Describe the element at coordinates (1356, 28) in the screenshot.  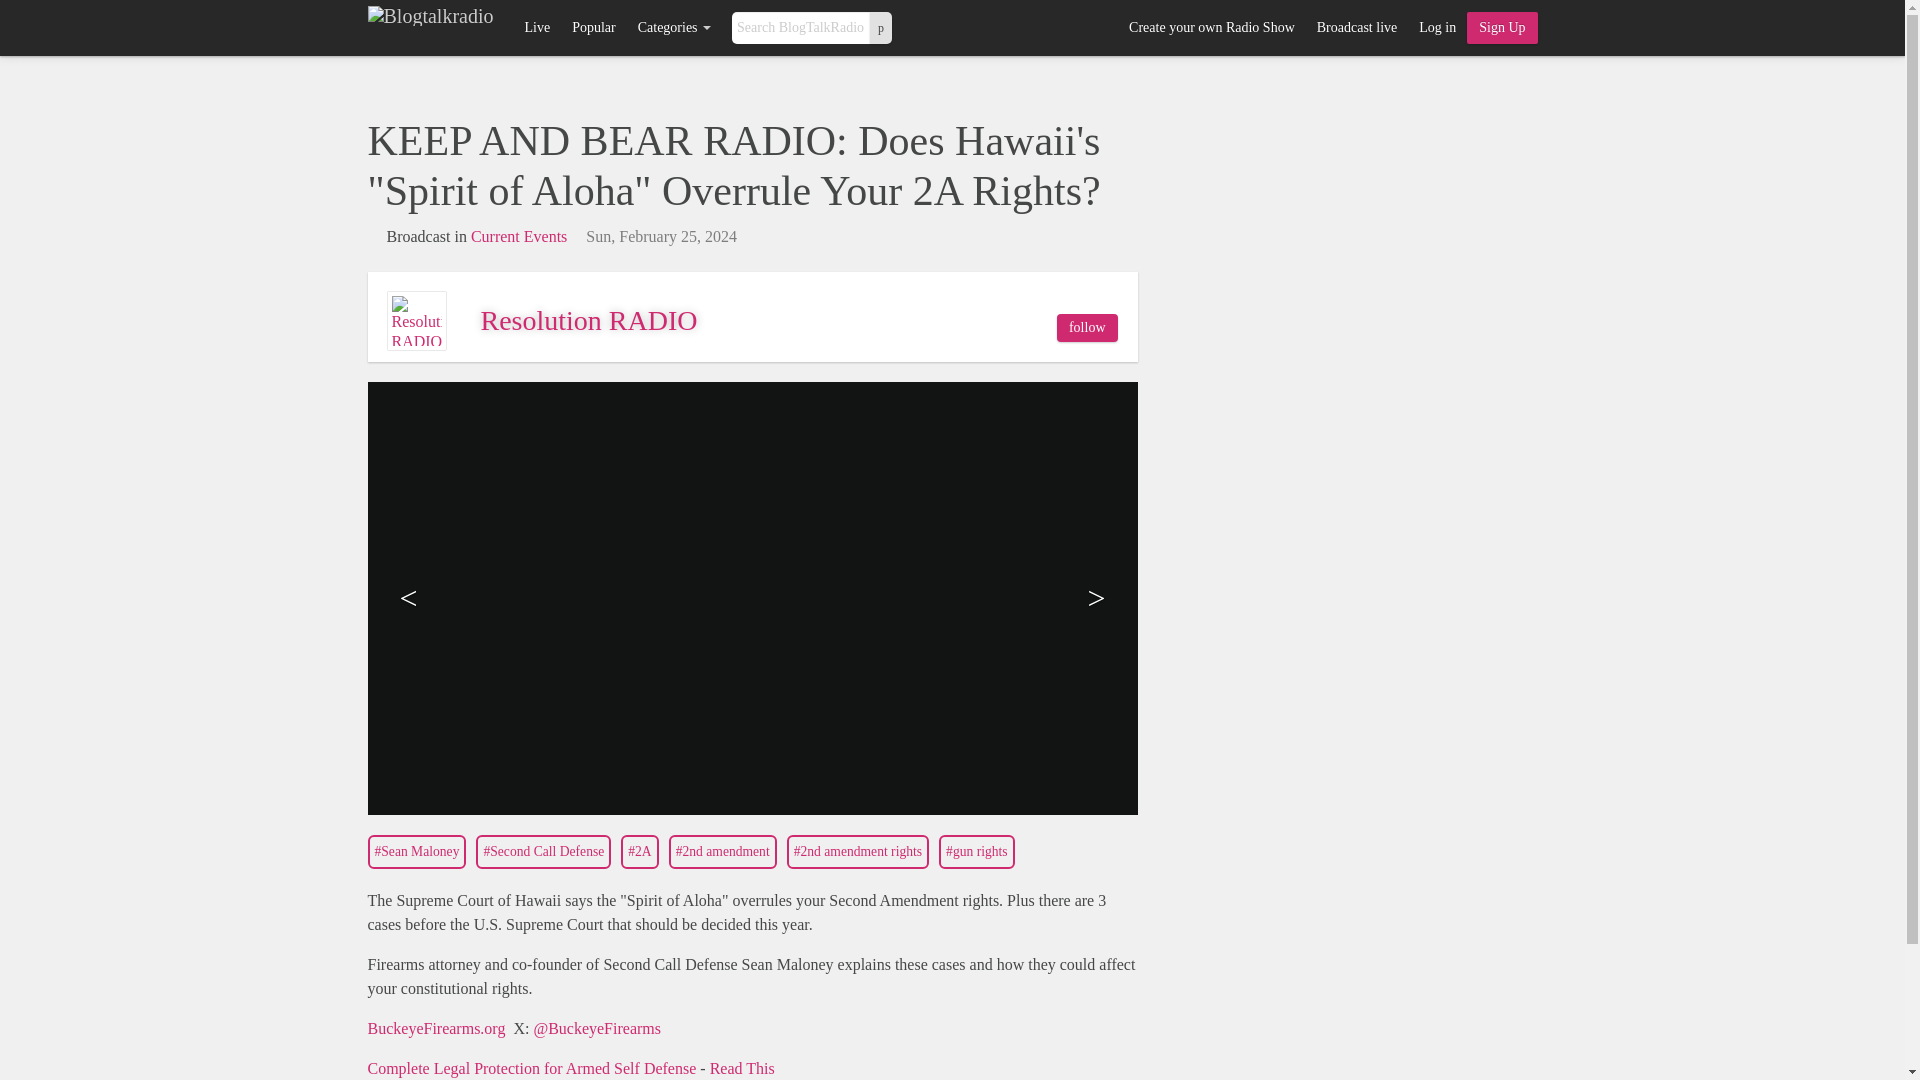
I see `Broadcast live` at that location.